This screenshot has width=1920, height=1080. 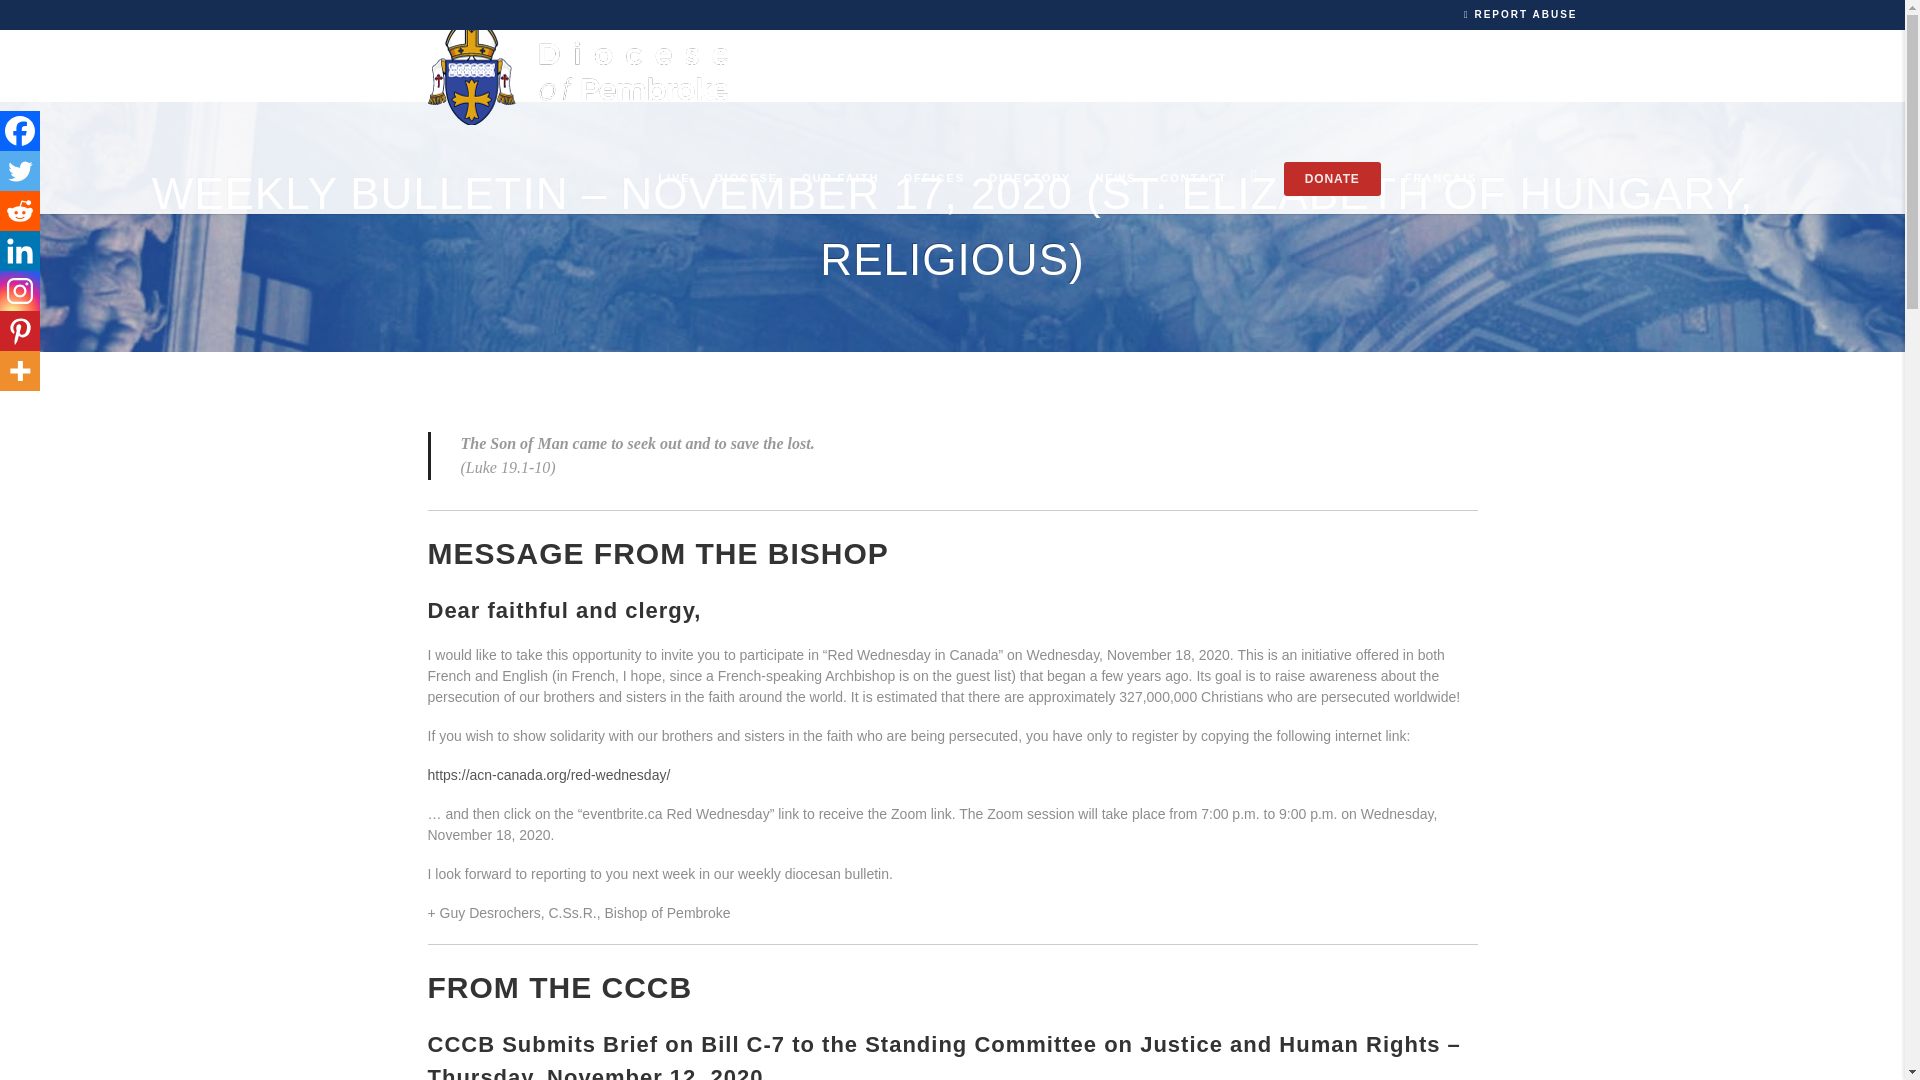 I want to click on DIOCESE, so click(x=746, y=177).